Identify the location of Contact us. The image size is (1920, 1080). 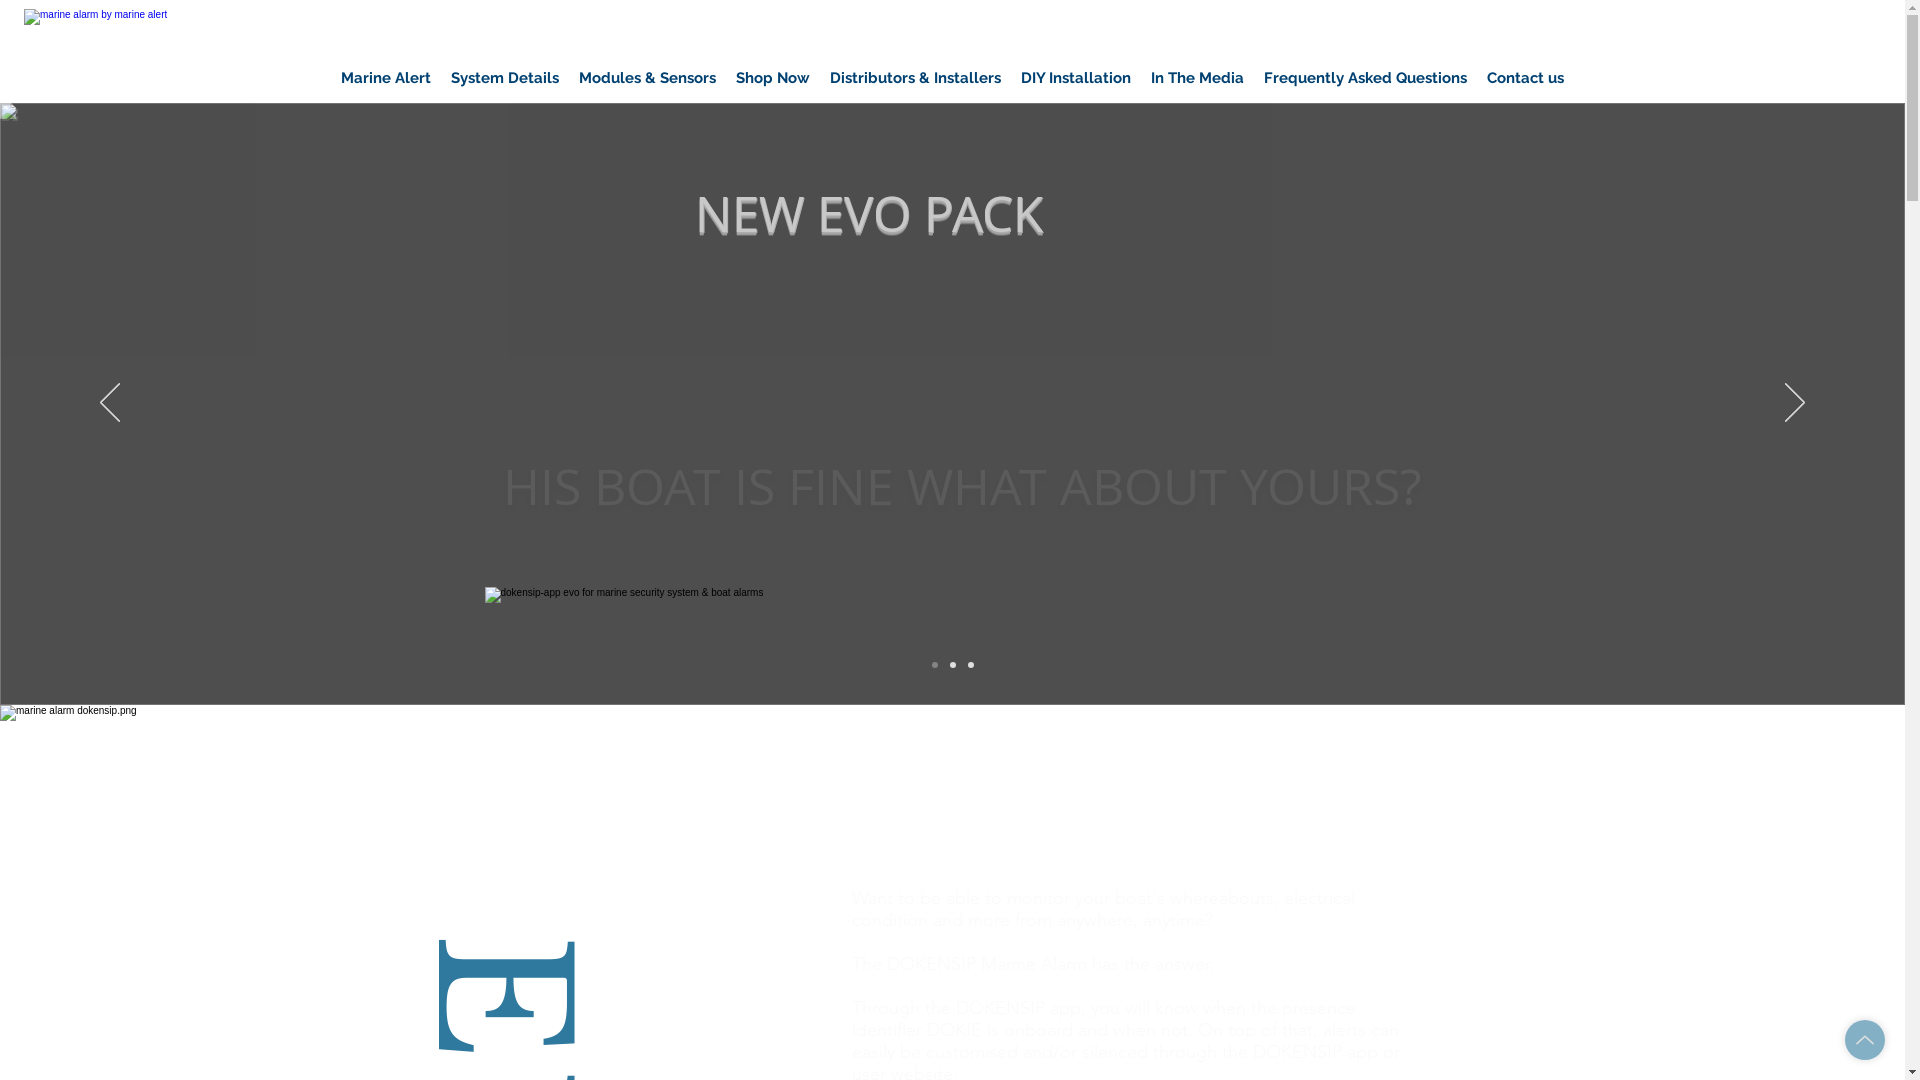
(1526, 78).